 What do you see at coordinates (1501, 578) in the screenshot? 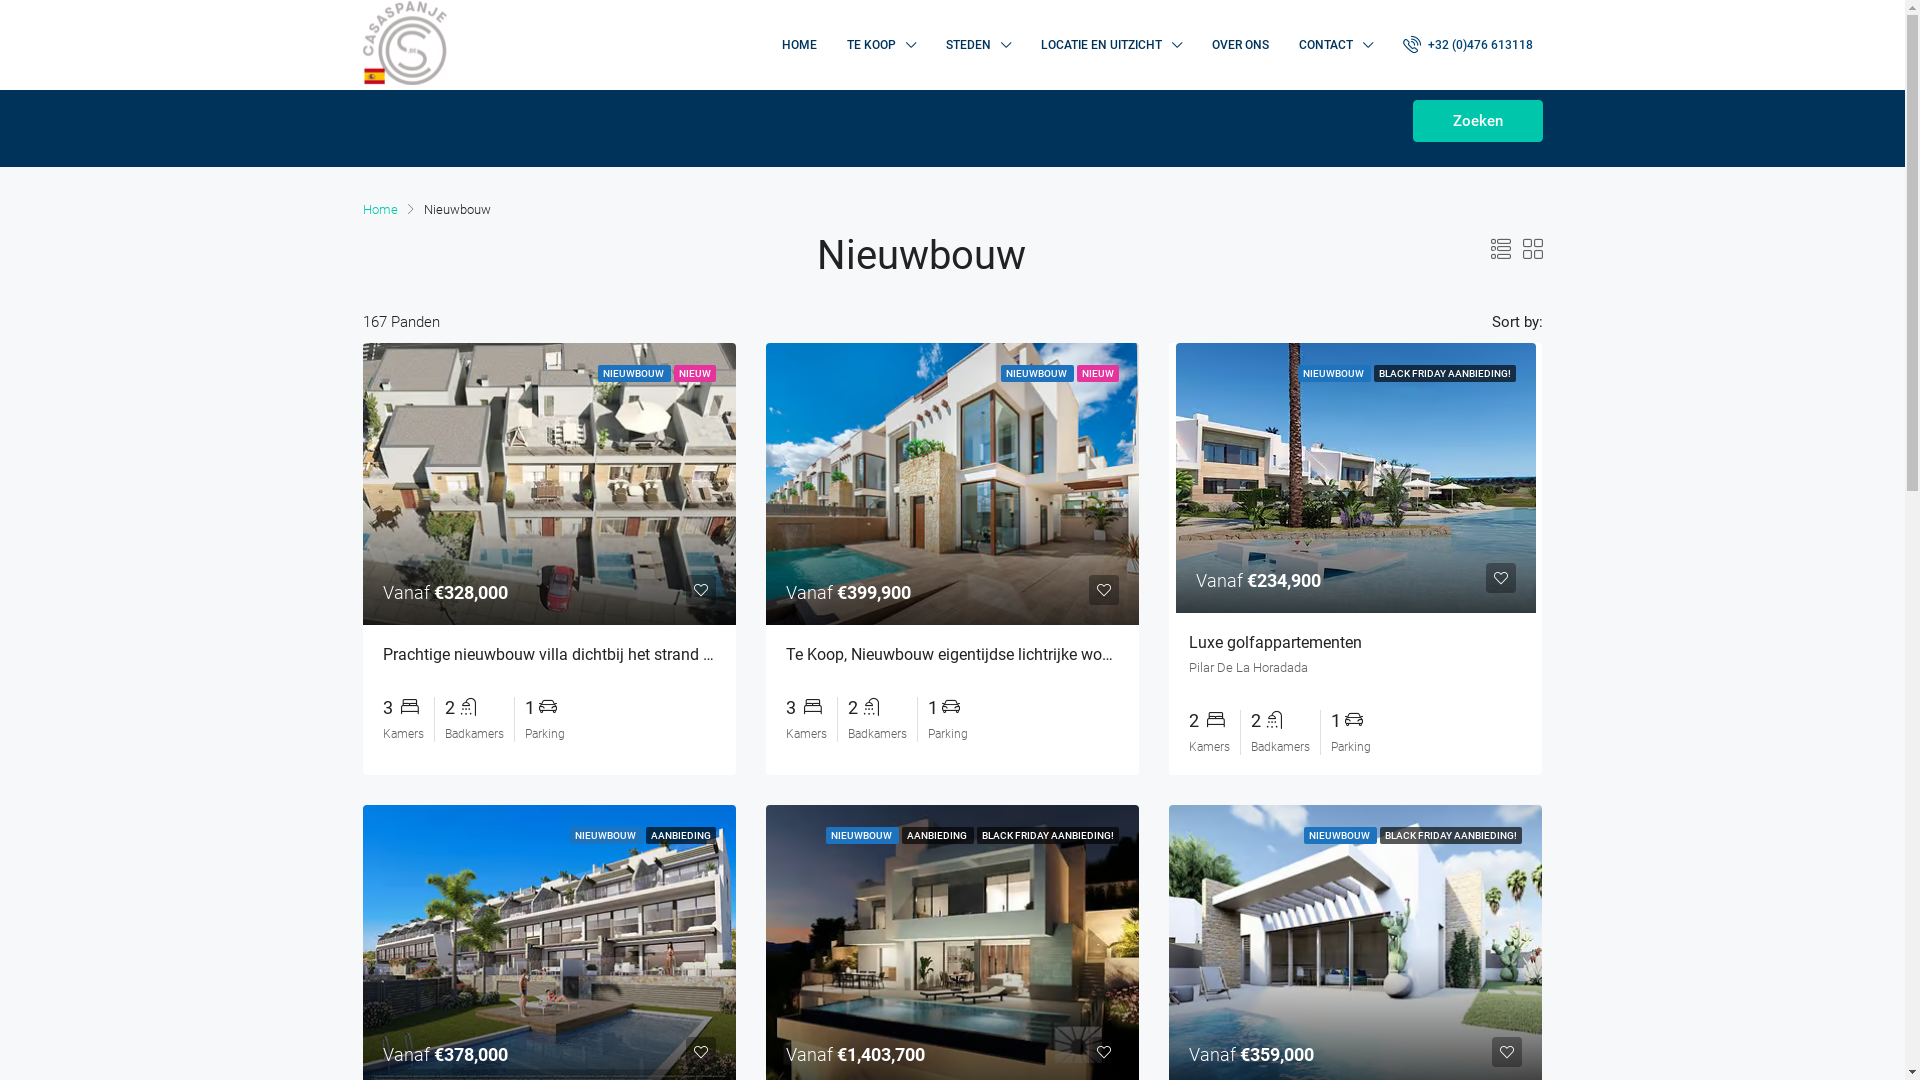
I see `Favoriet` at bounding box center [1501, 578].